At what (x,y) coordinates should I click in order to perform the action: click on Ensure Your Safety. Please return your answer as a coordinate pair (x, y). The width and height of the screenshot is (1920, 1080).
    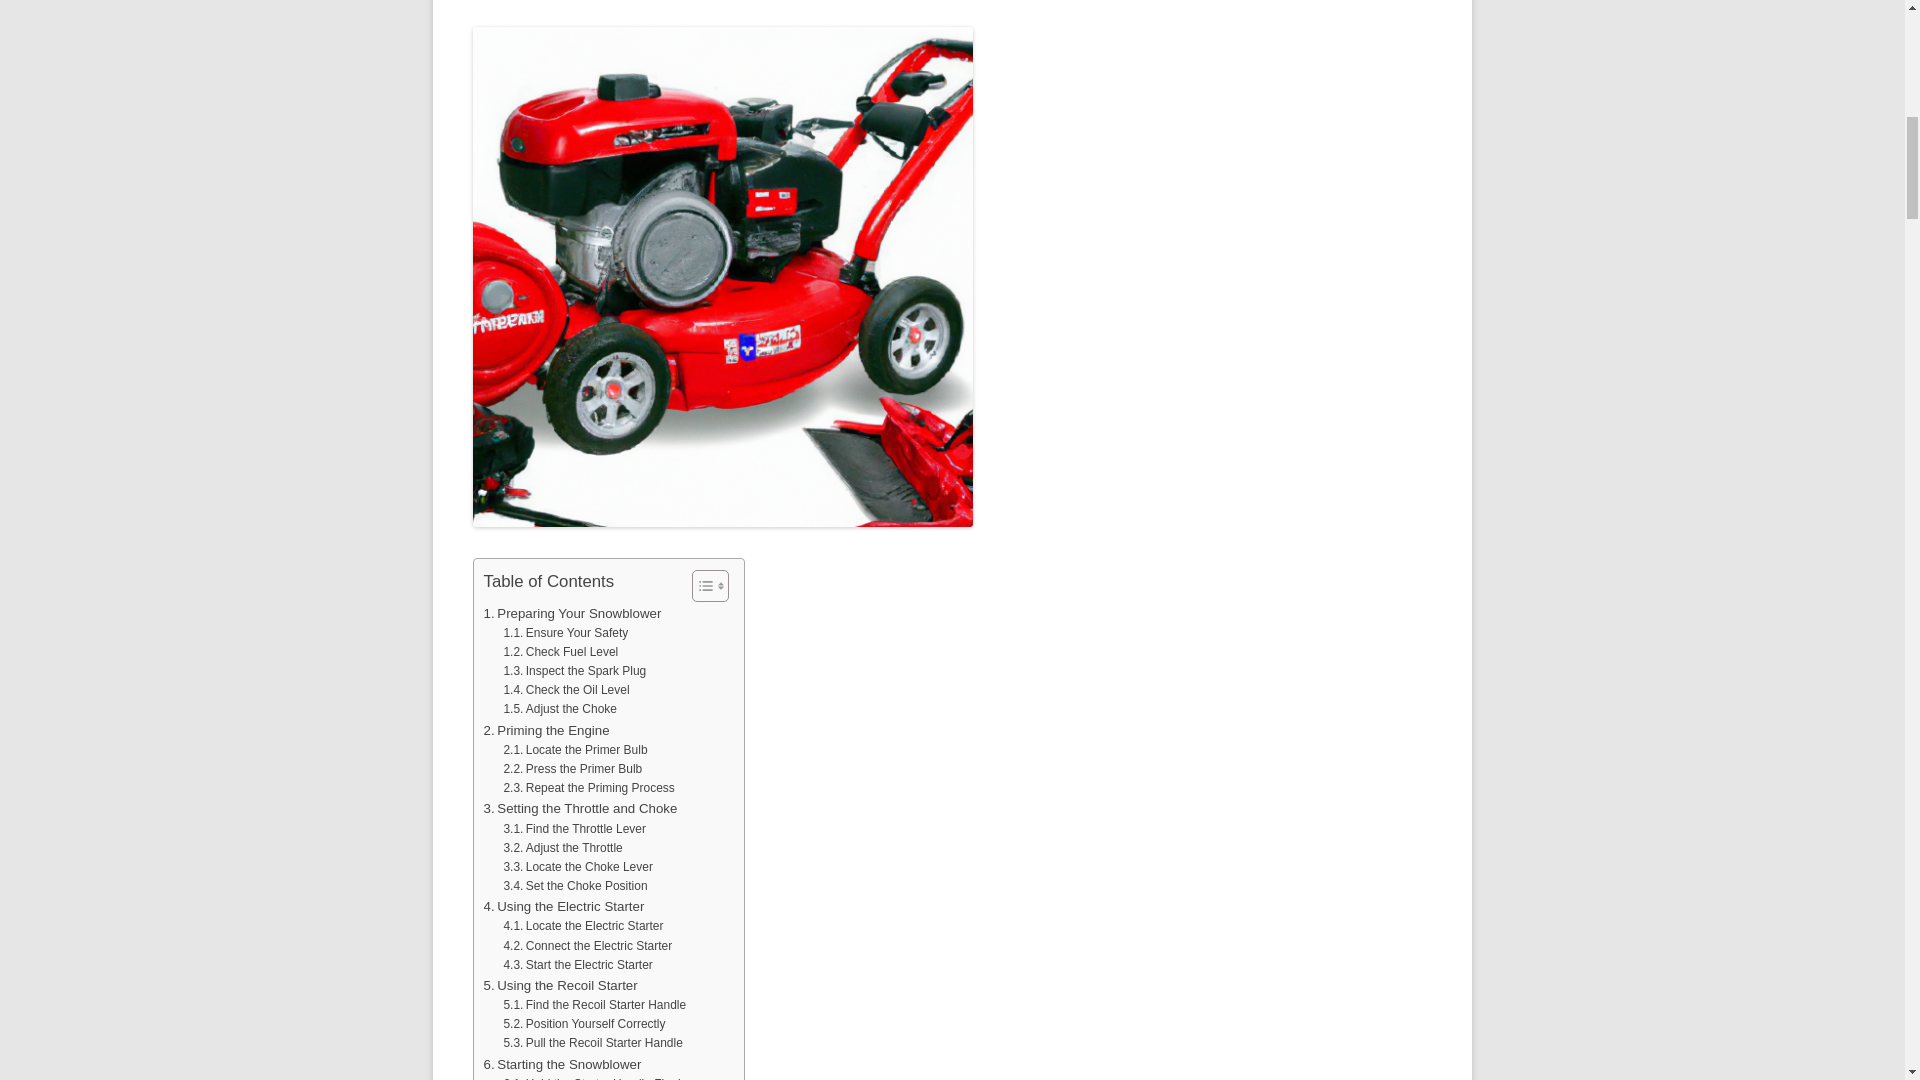
    Looking at the image, I should click on (565, 633).